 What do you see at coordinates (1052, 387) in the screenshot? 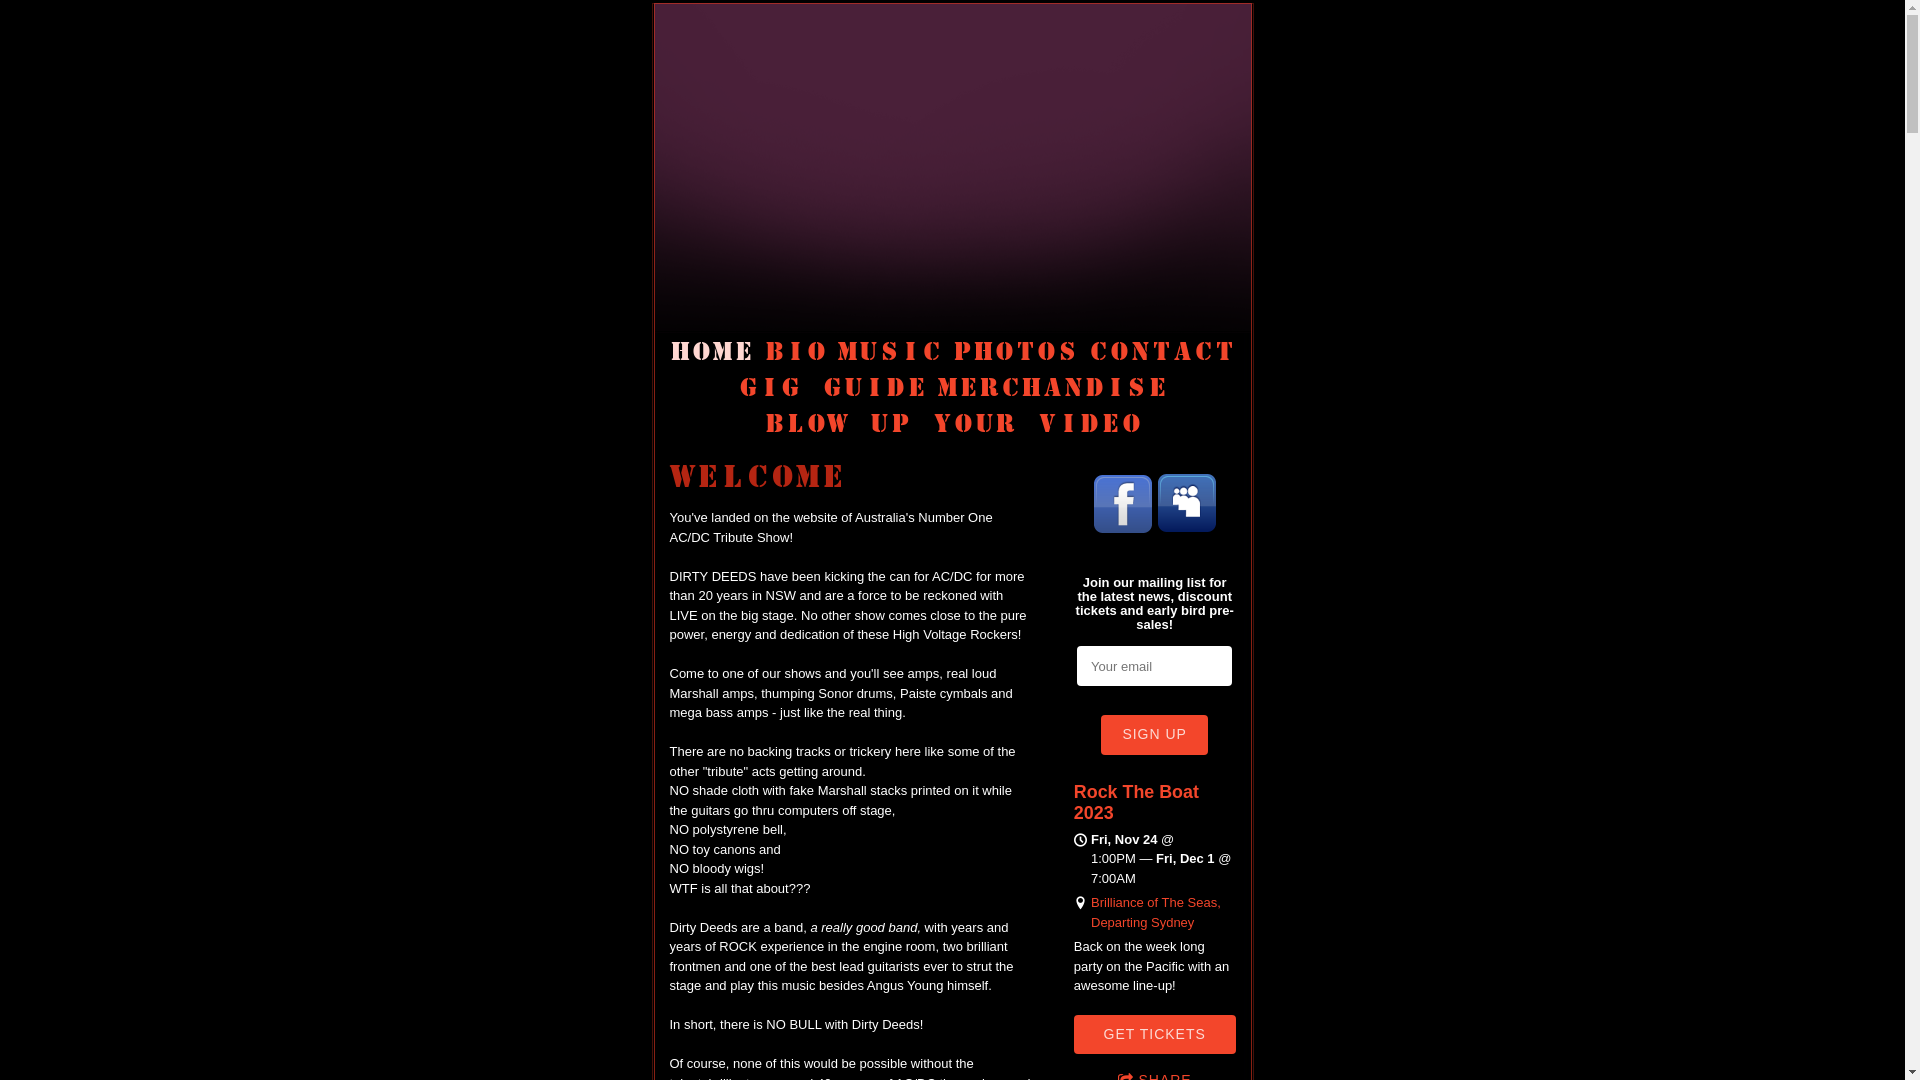
I see `Merchandise` at bounding box center [1052, 387].